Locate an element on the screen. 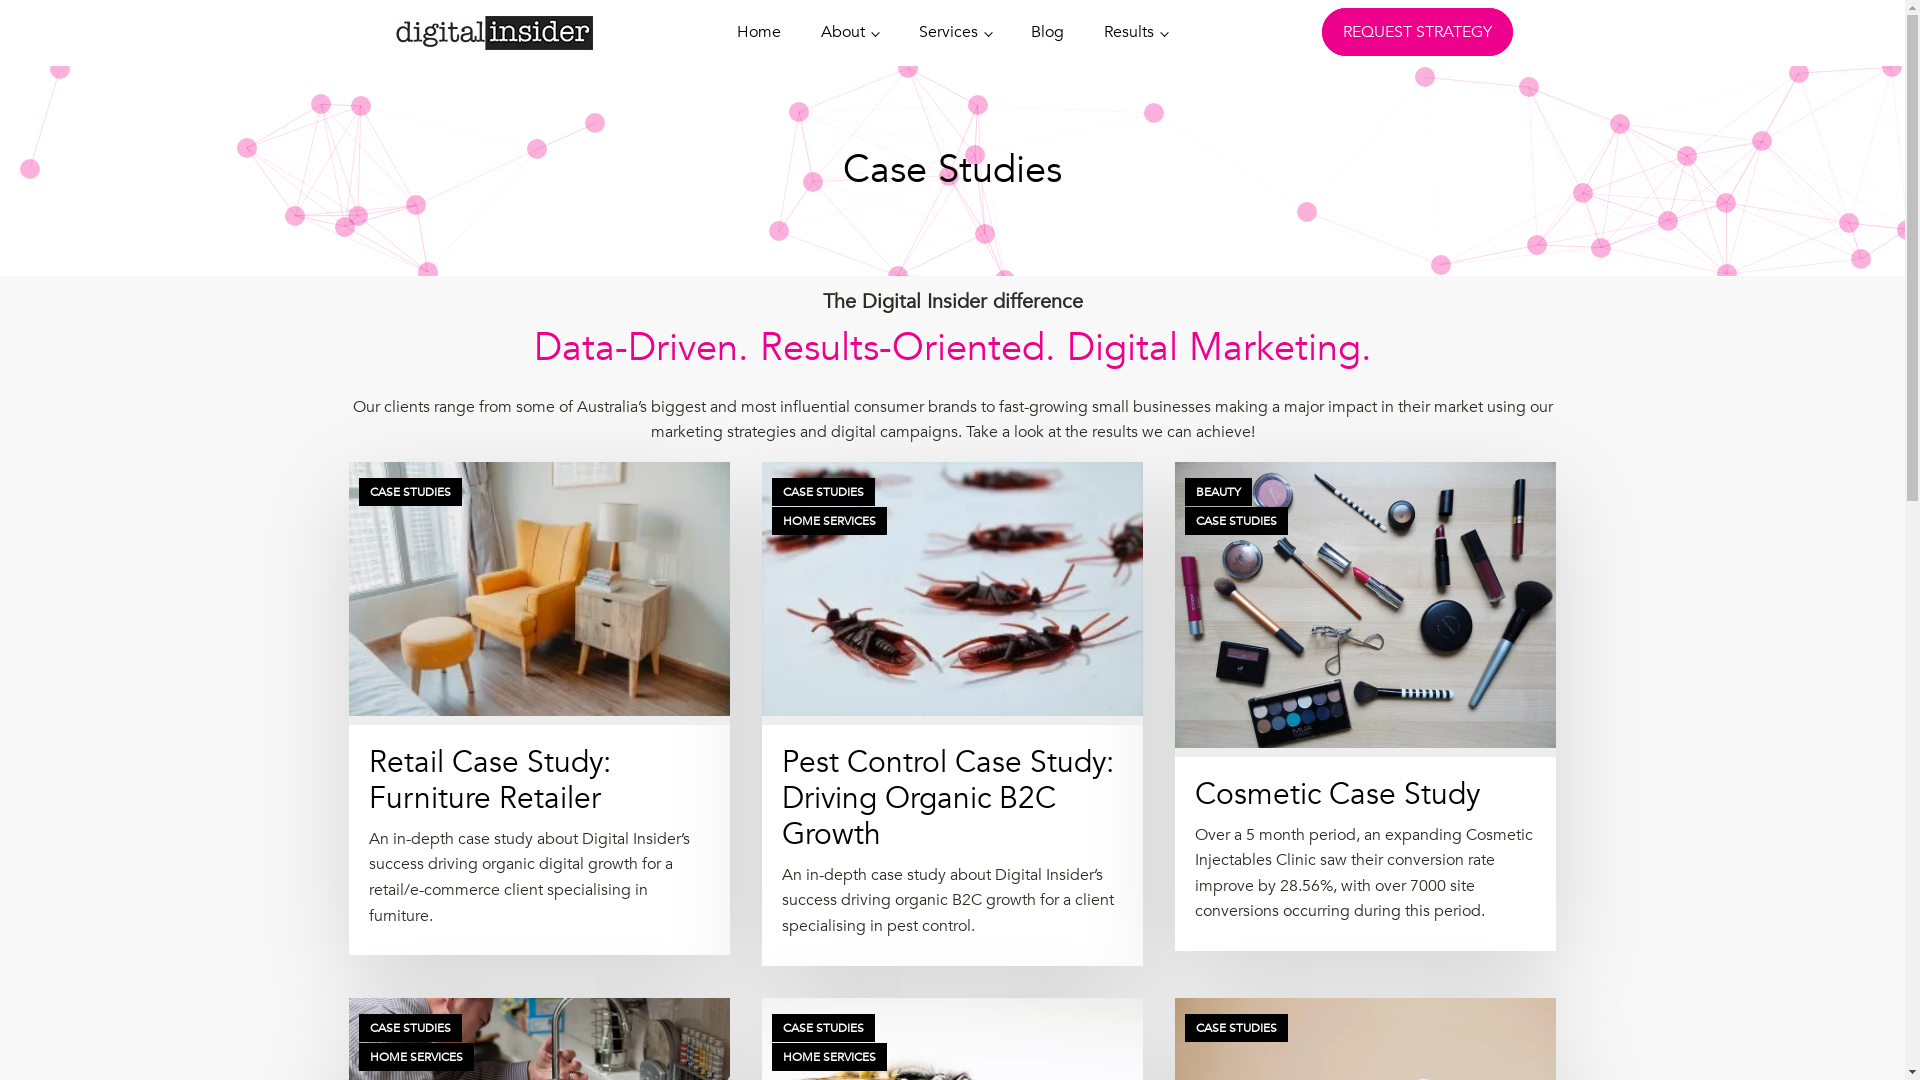  Pest Control Case Study: Driving Organic B2C Growth is located at coordinates (948, 798).